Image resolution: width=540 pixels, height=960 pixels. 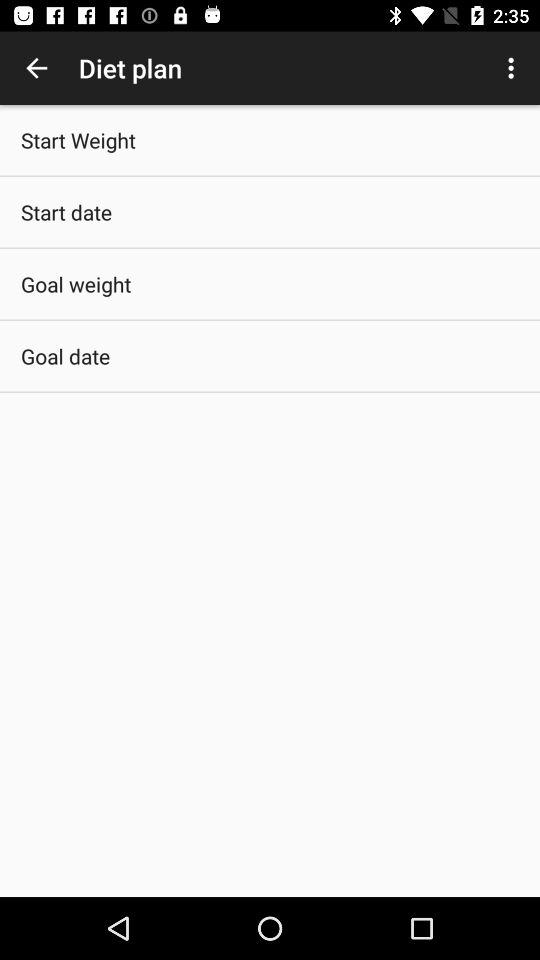 I want to click on select the icon on the left, so click(x=66, y=356).